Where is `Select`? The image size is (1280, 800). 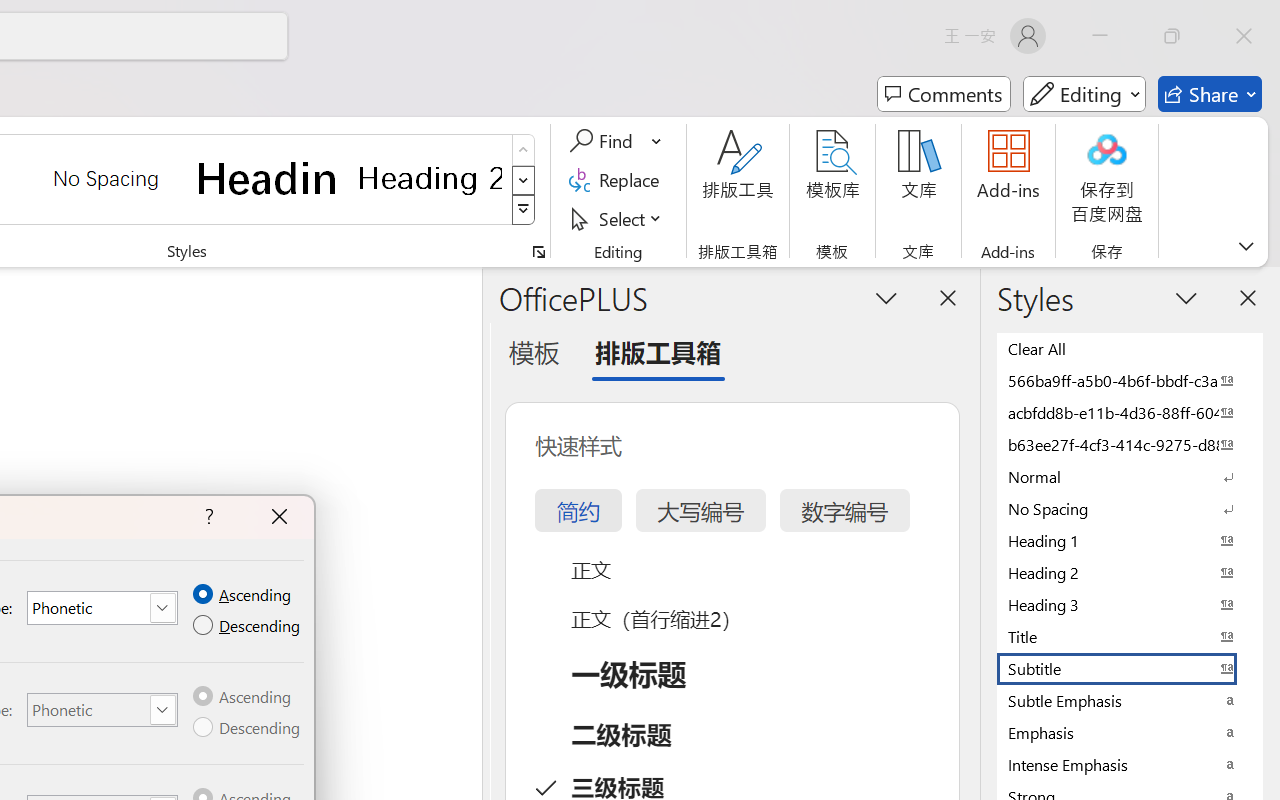 Select is located at coordinates (618, 218).